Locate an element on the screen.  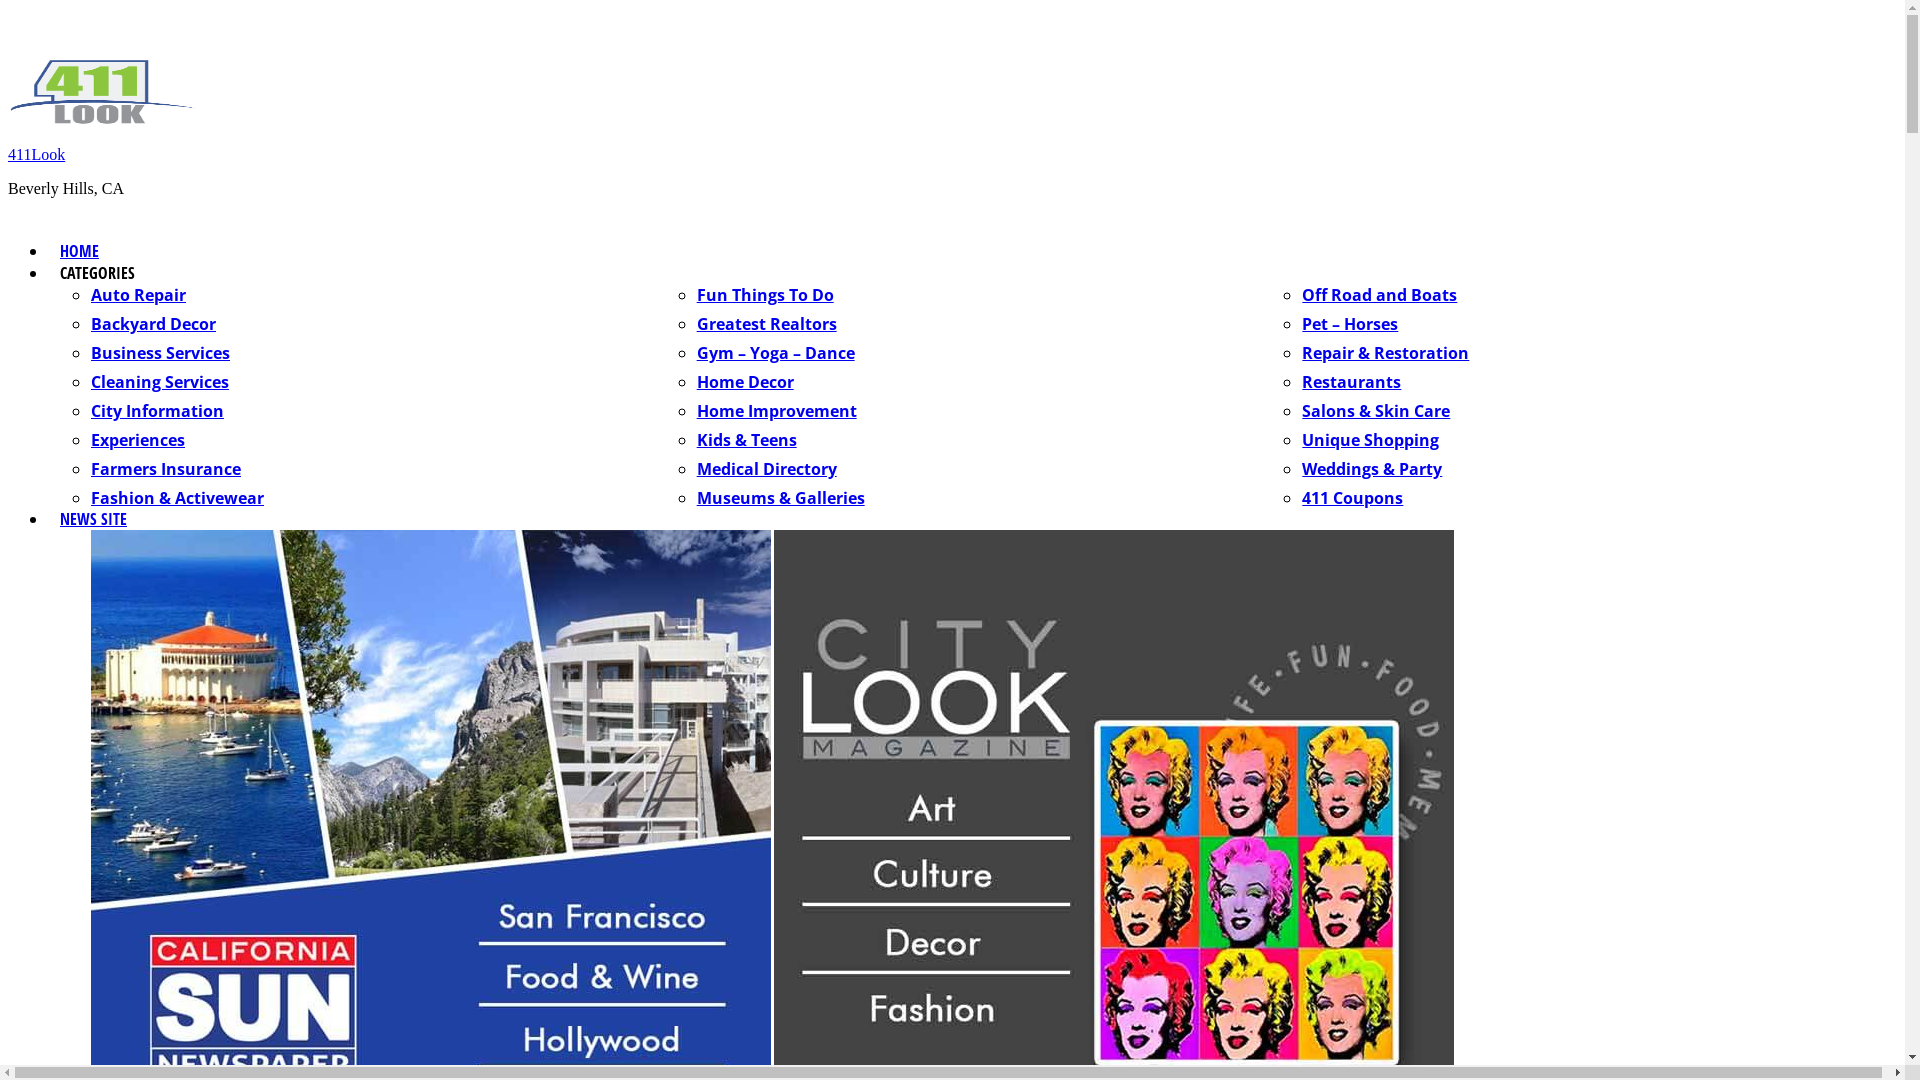
Restaurants is located at coordinates (1600, 382).